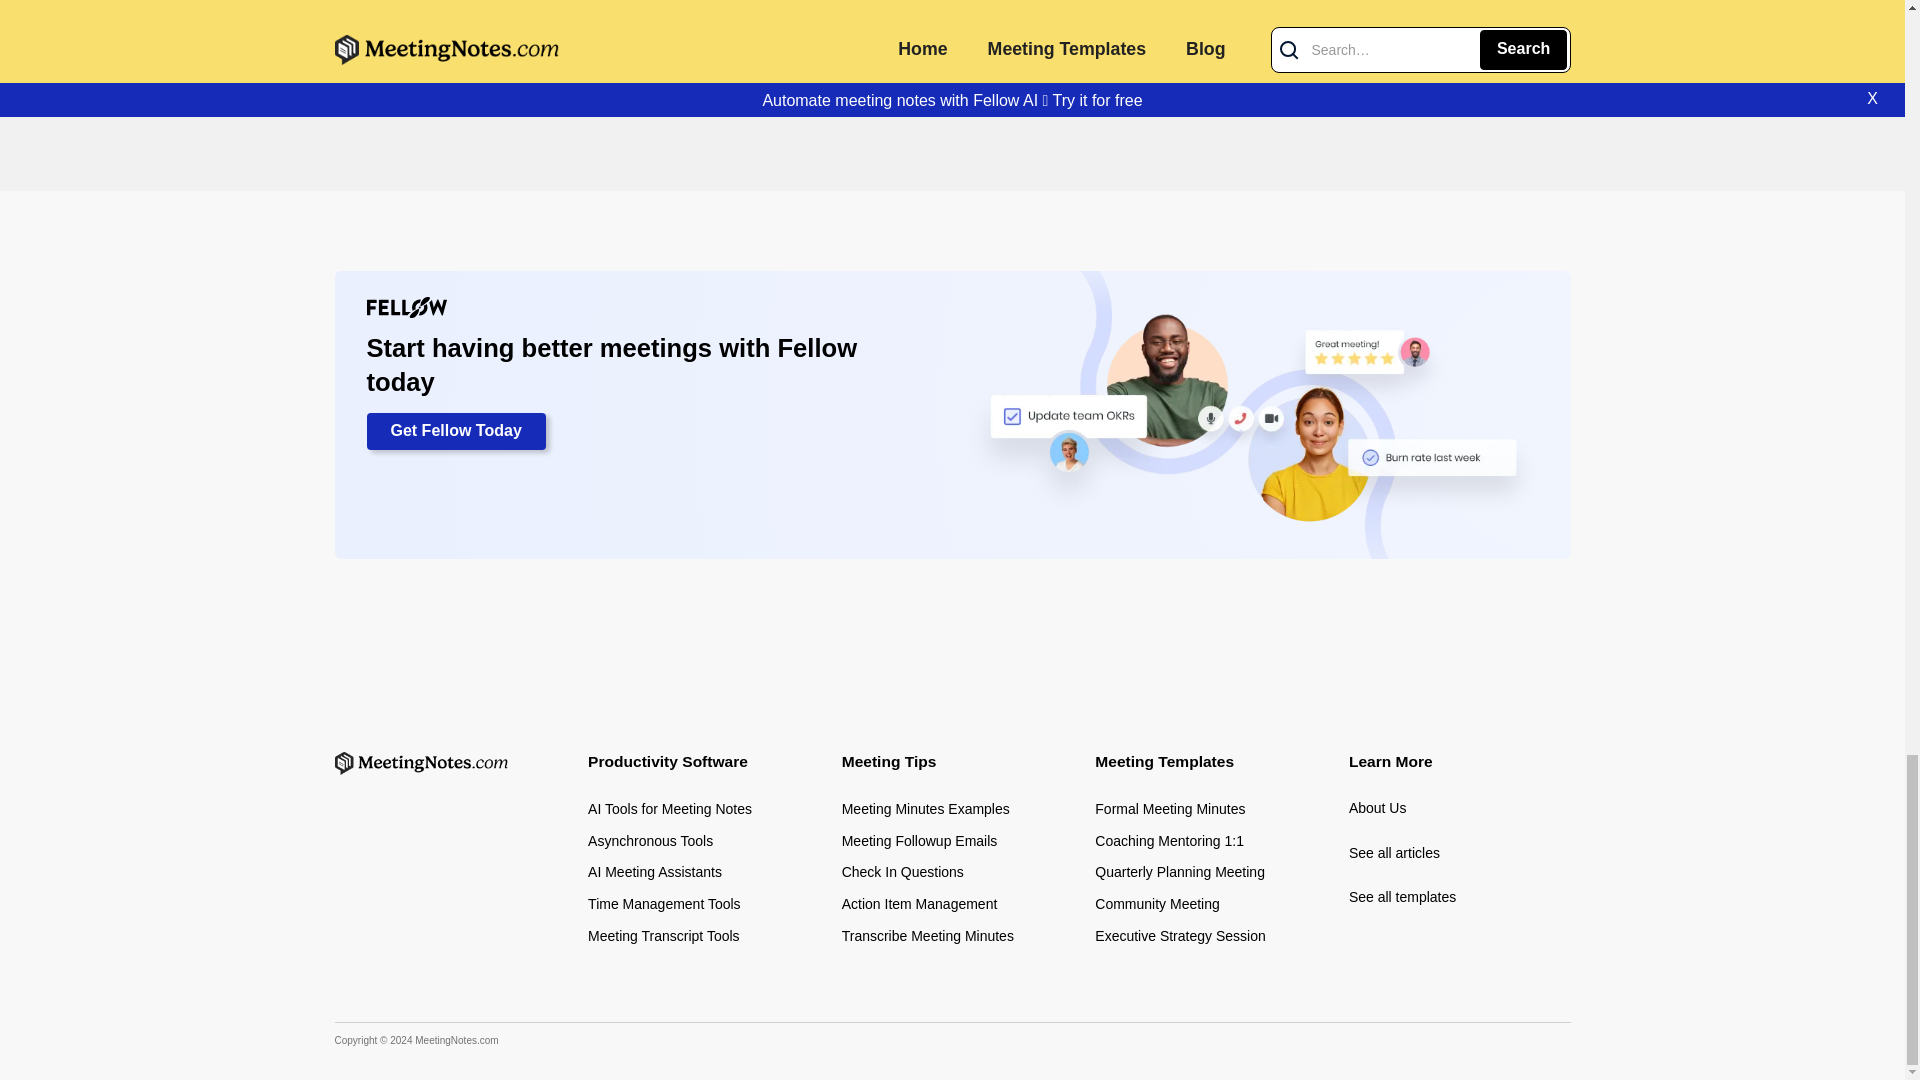  I want to click on Time Management Tools, so click(664, 904).